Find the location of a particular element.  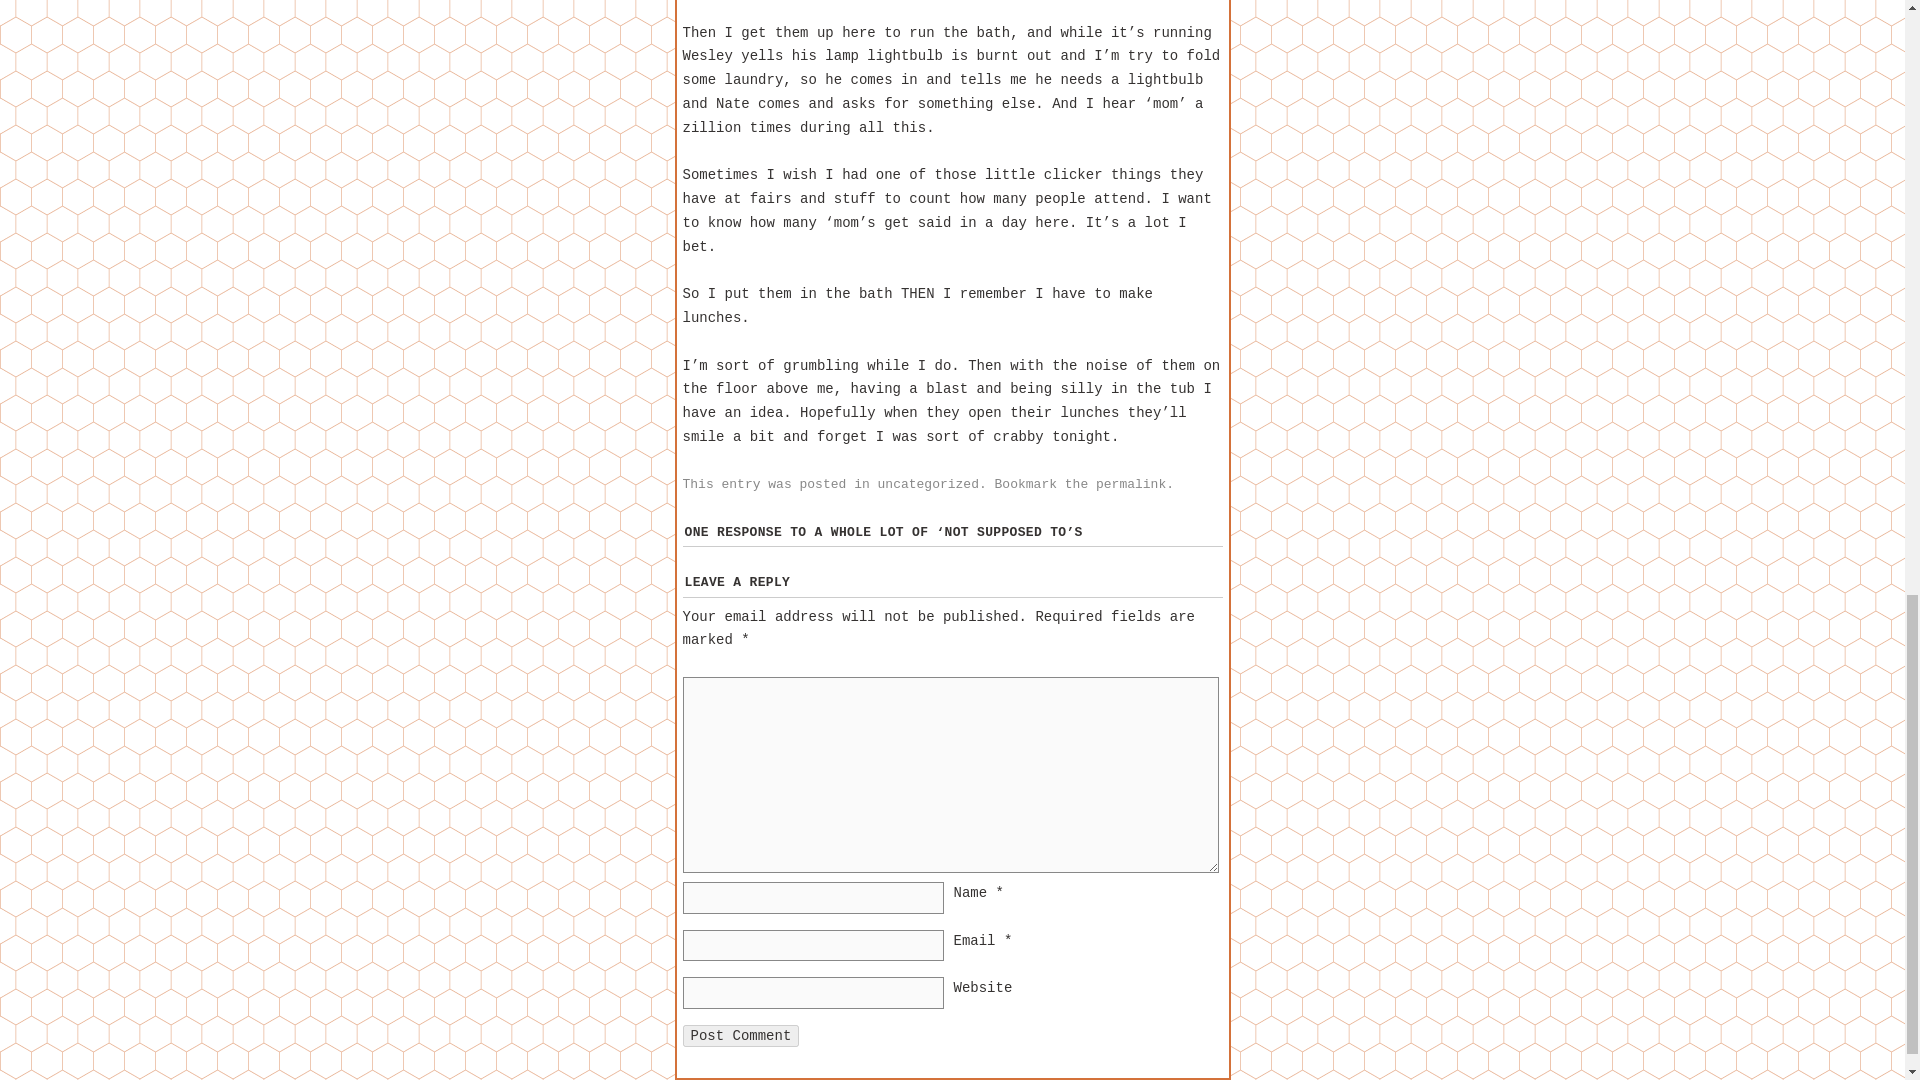

permalink is located at coordinates (1130, 484).